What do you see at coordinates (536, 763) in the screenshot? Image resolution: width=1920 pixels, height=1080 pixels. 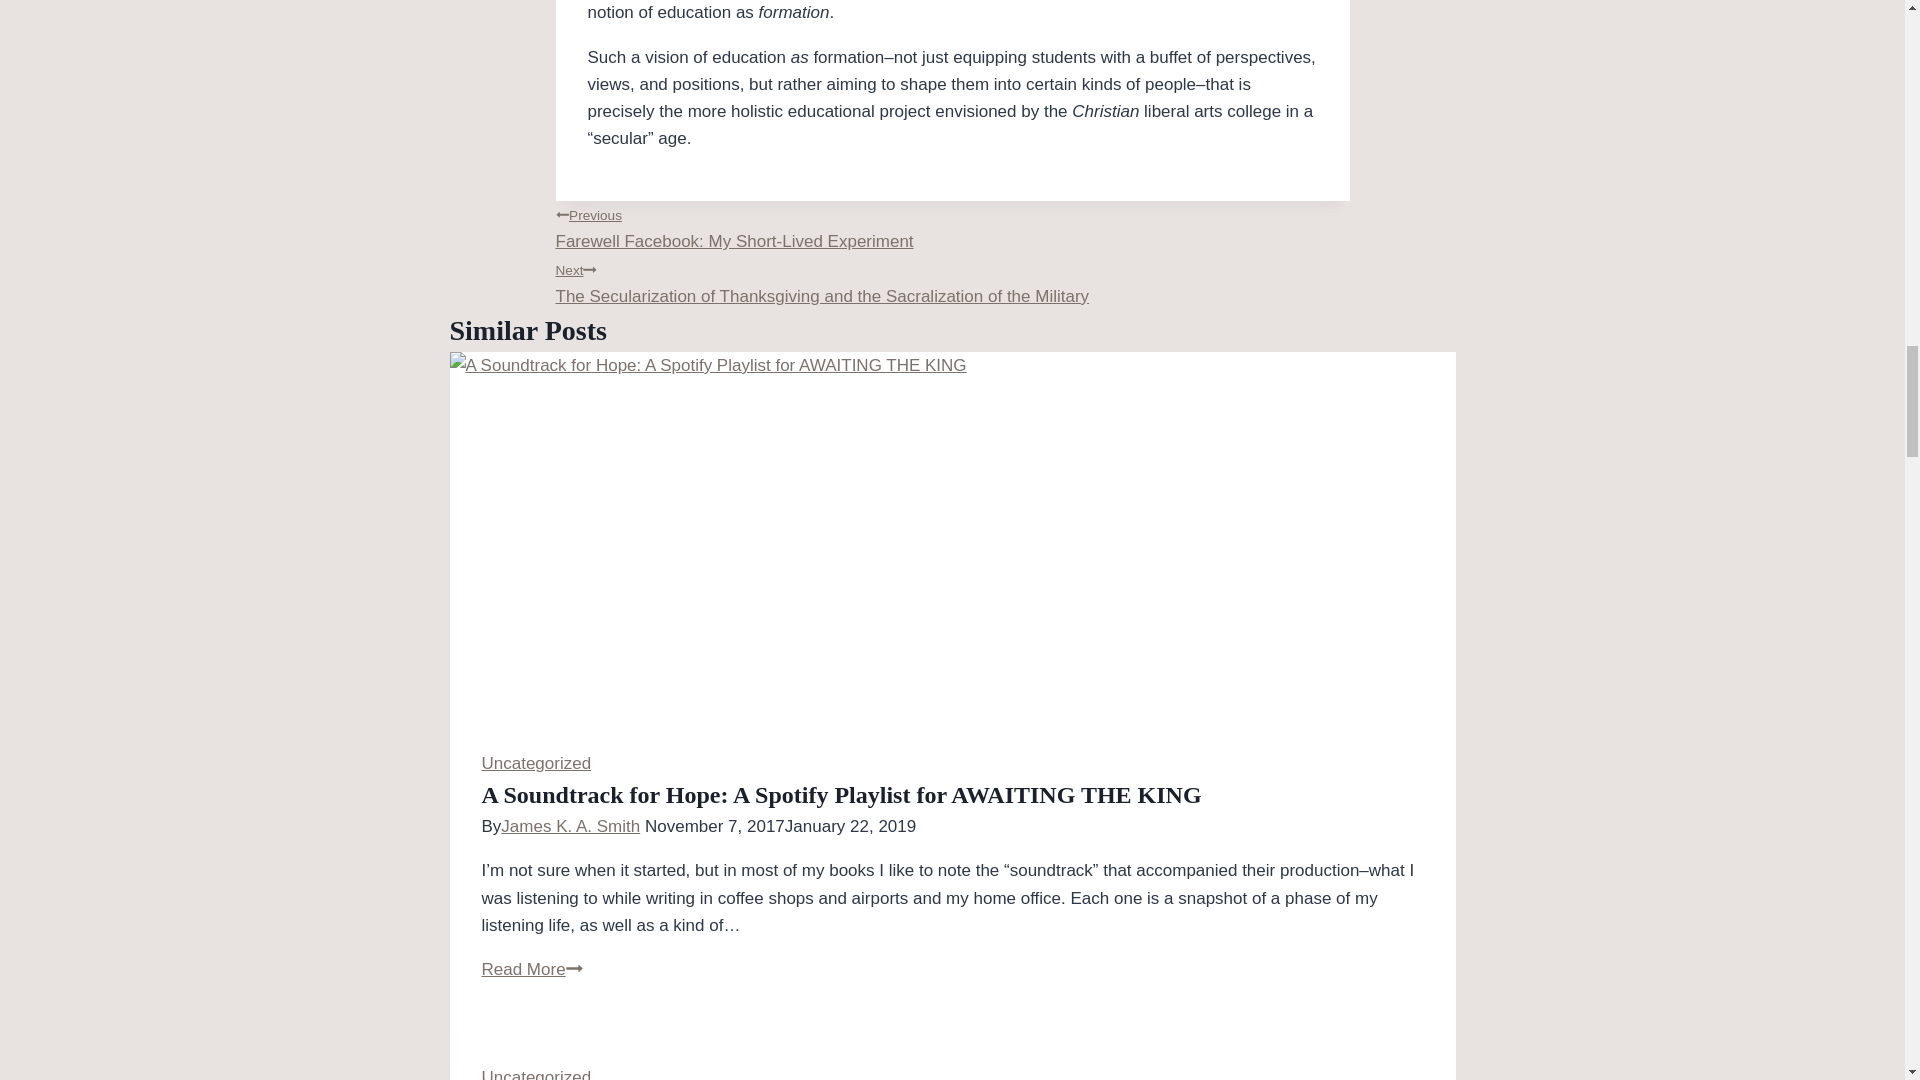 I see `Uncategorized` at bounding box center [536, 763].